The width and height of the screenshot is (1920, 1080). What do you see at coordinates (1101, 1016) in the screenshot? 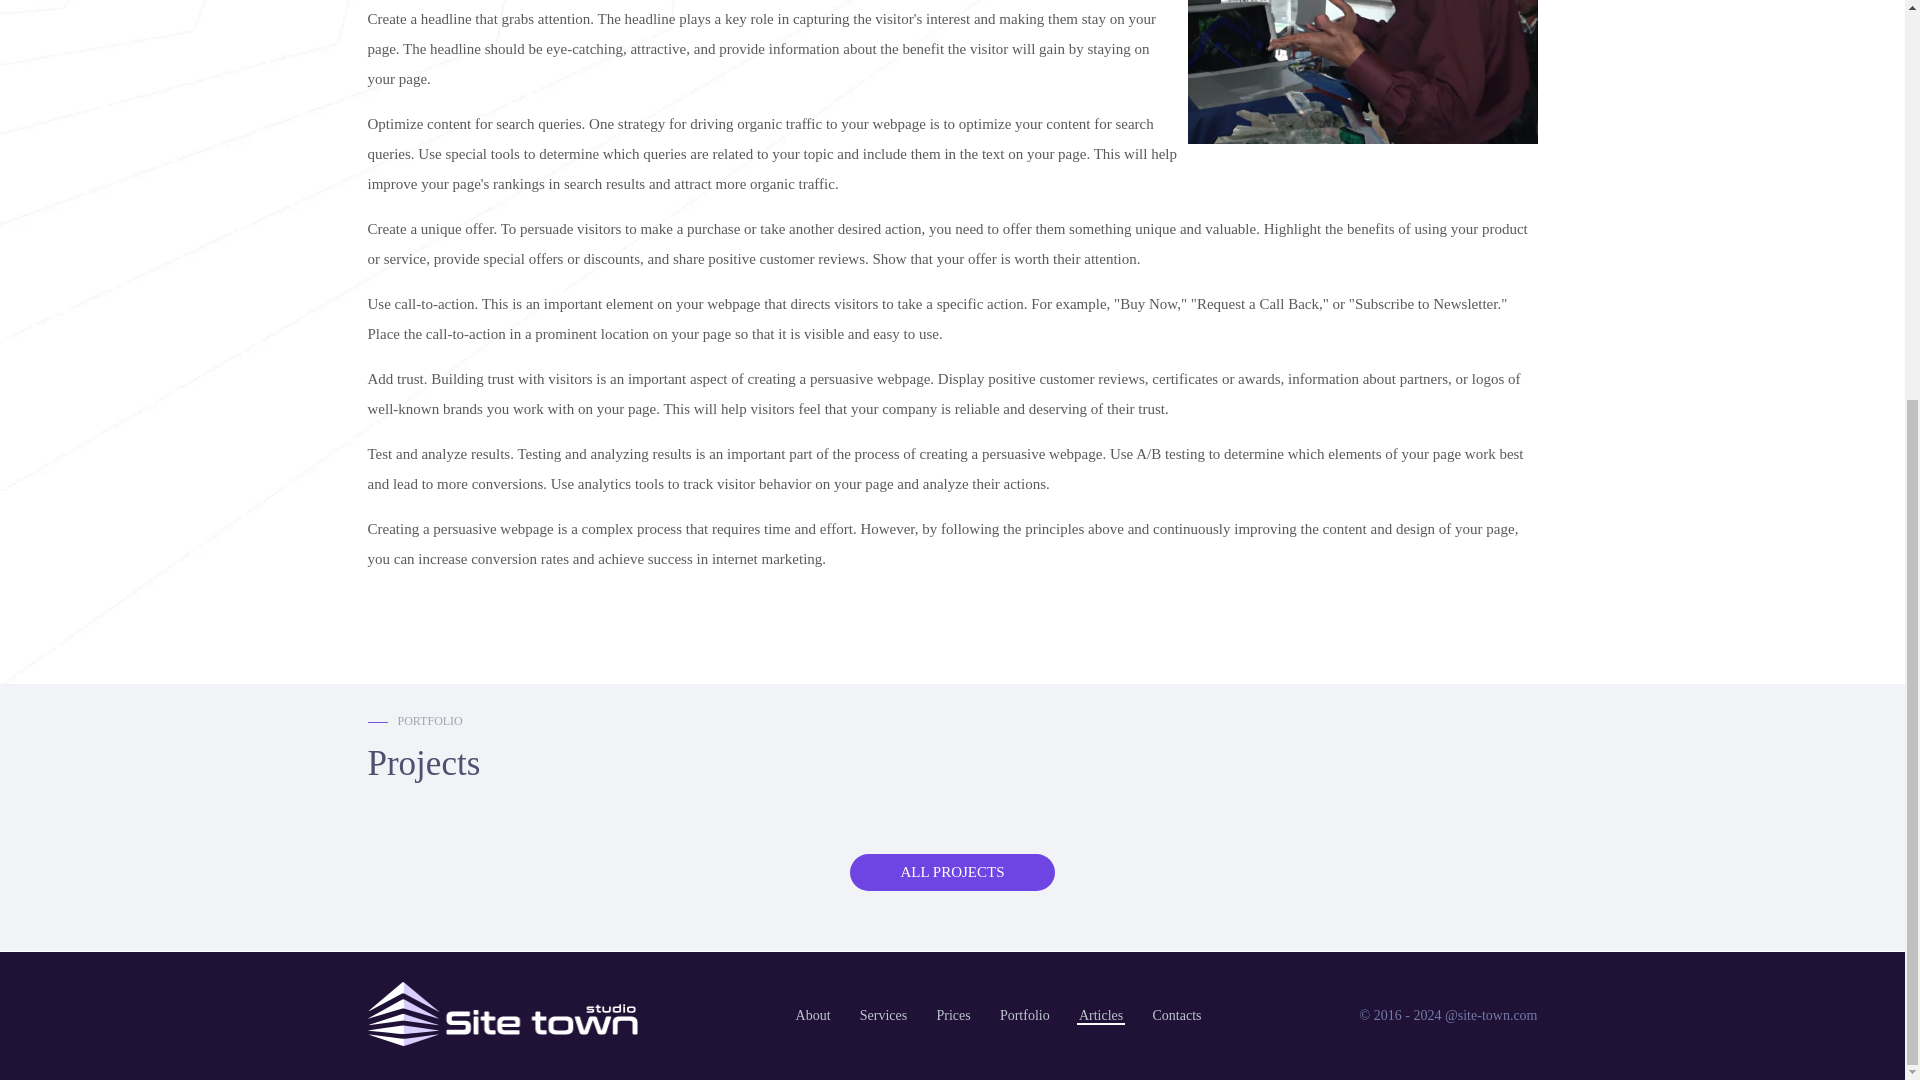
I see `Articles` at bounding box center [1101, 1016].